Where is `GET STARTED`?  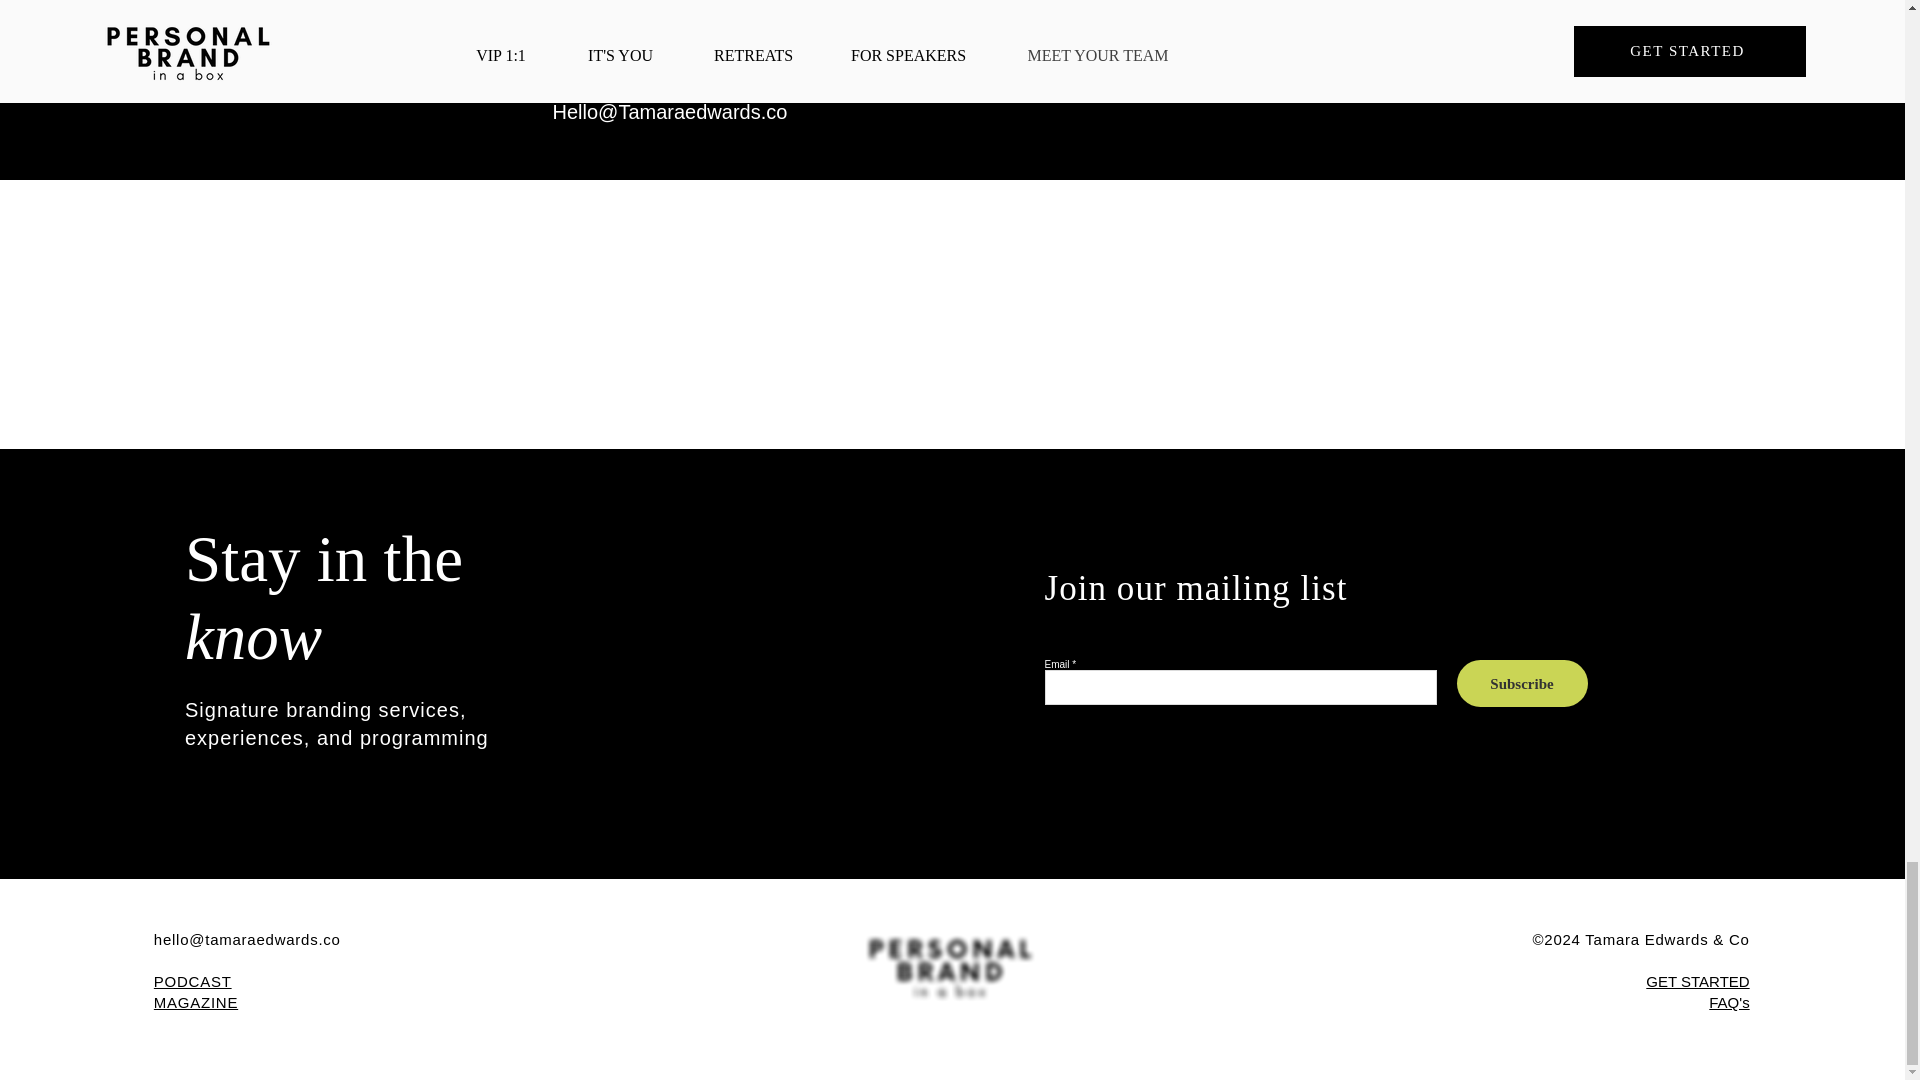
GET STARTED is located at coordinates (1697, 982).